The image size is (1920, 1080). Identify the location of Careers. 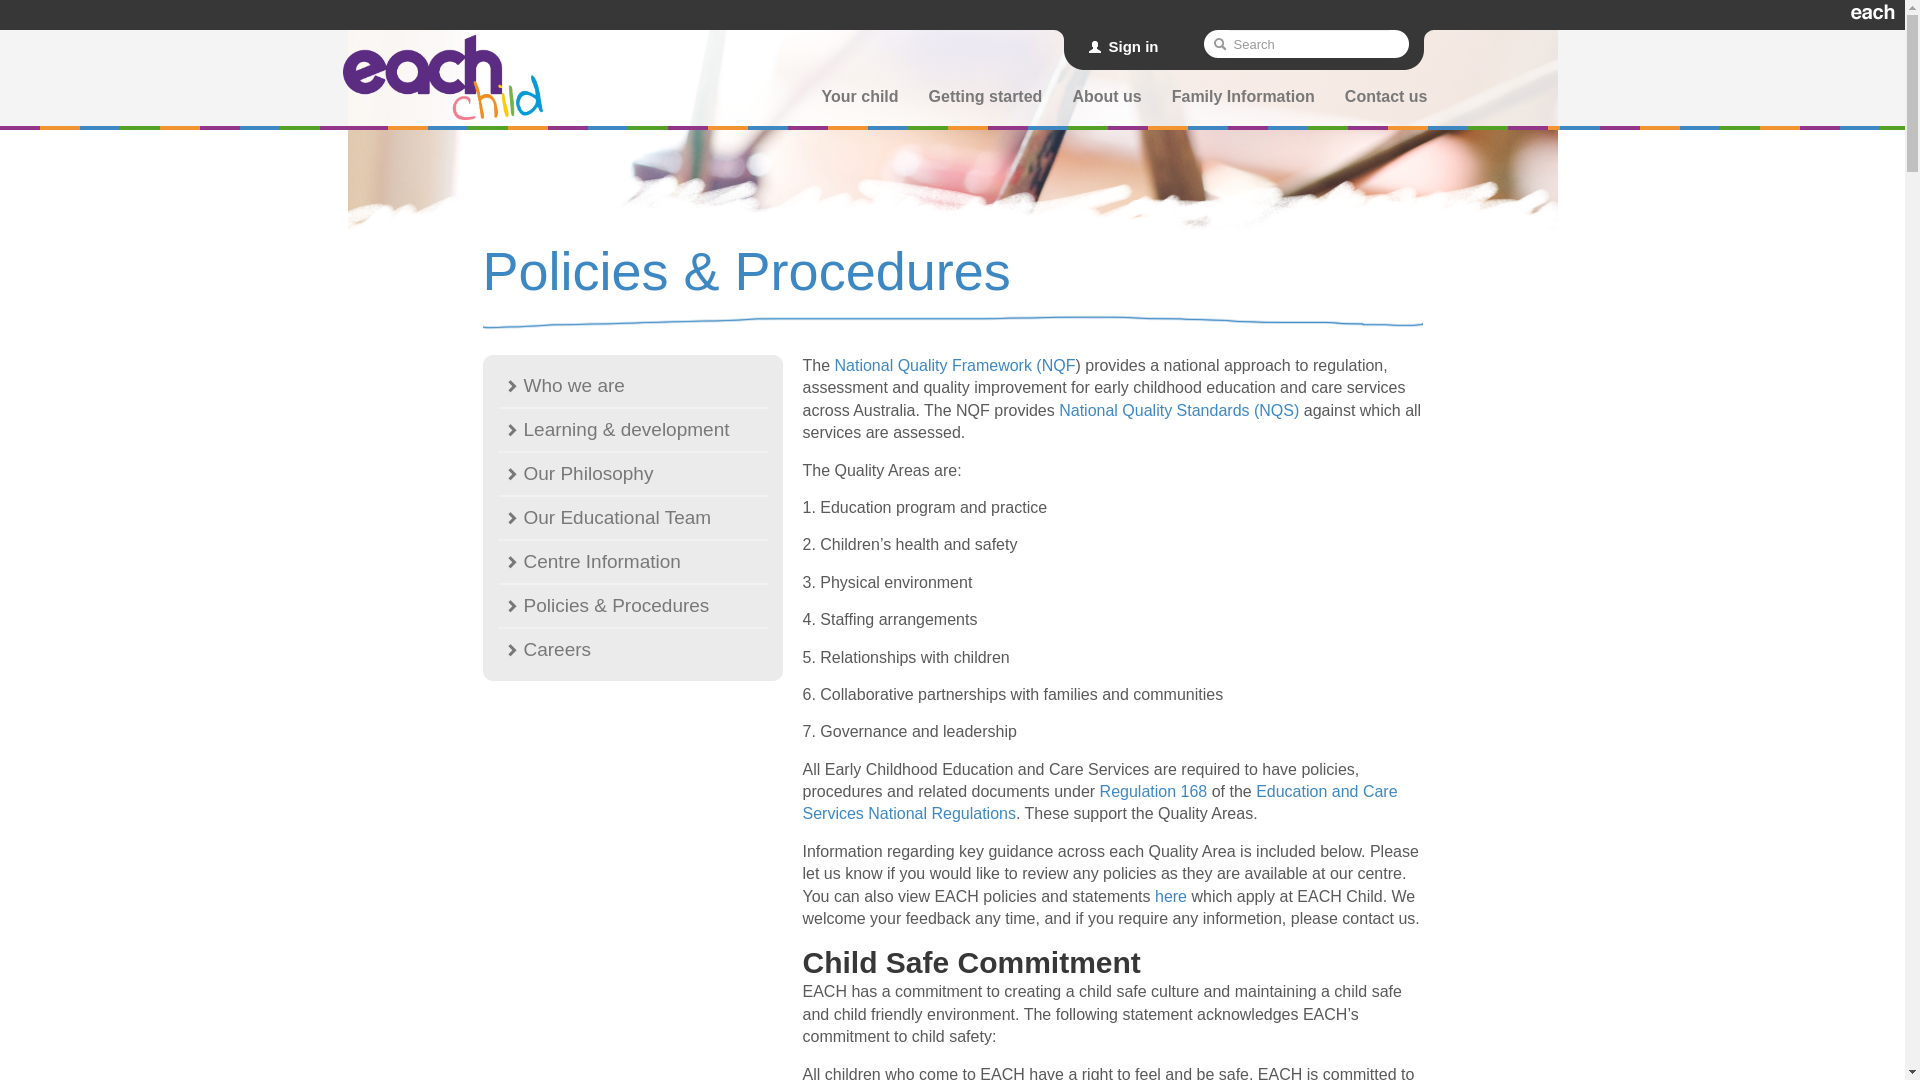
(633, 650).